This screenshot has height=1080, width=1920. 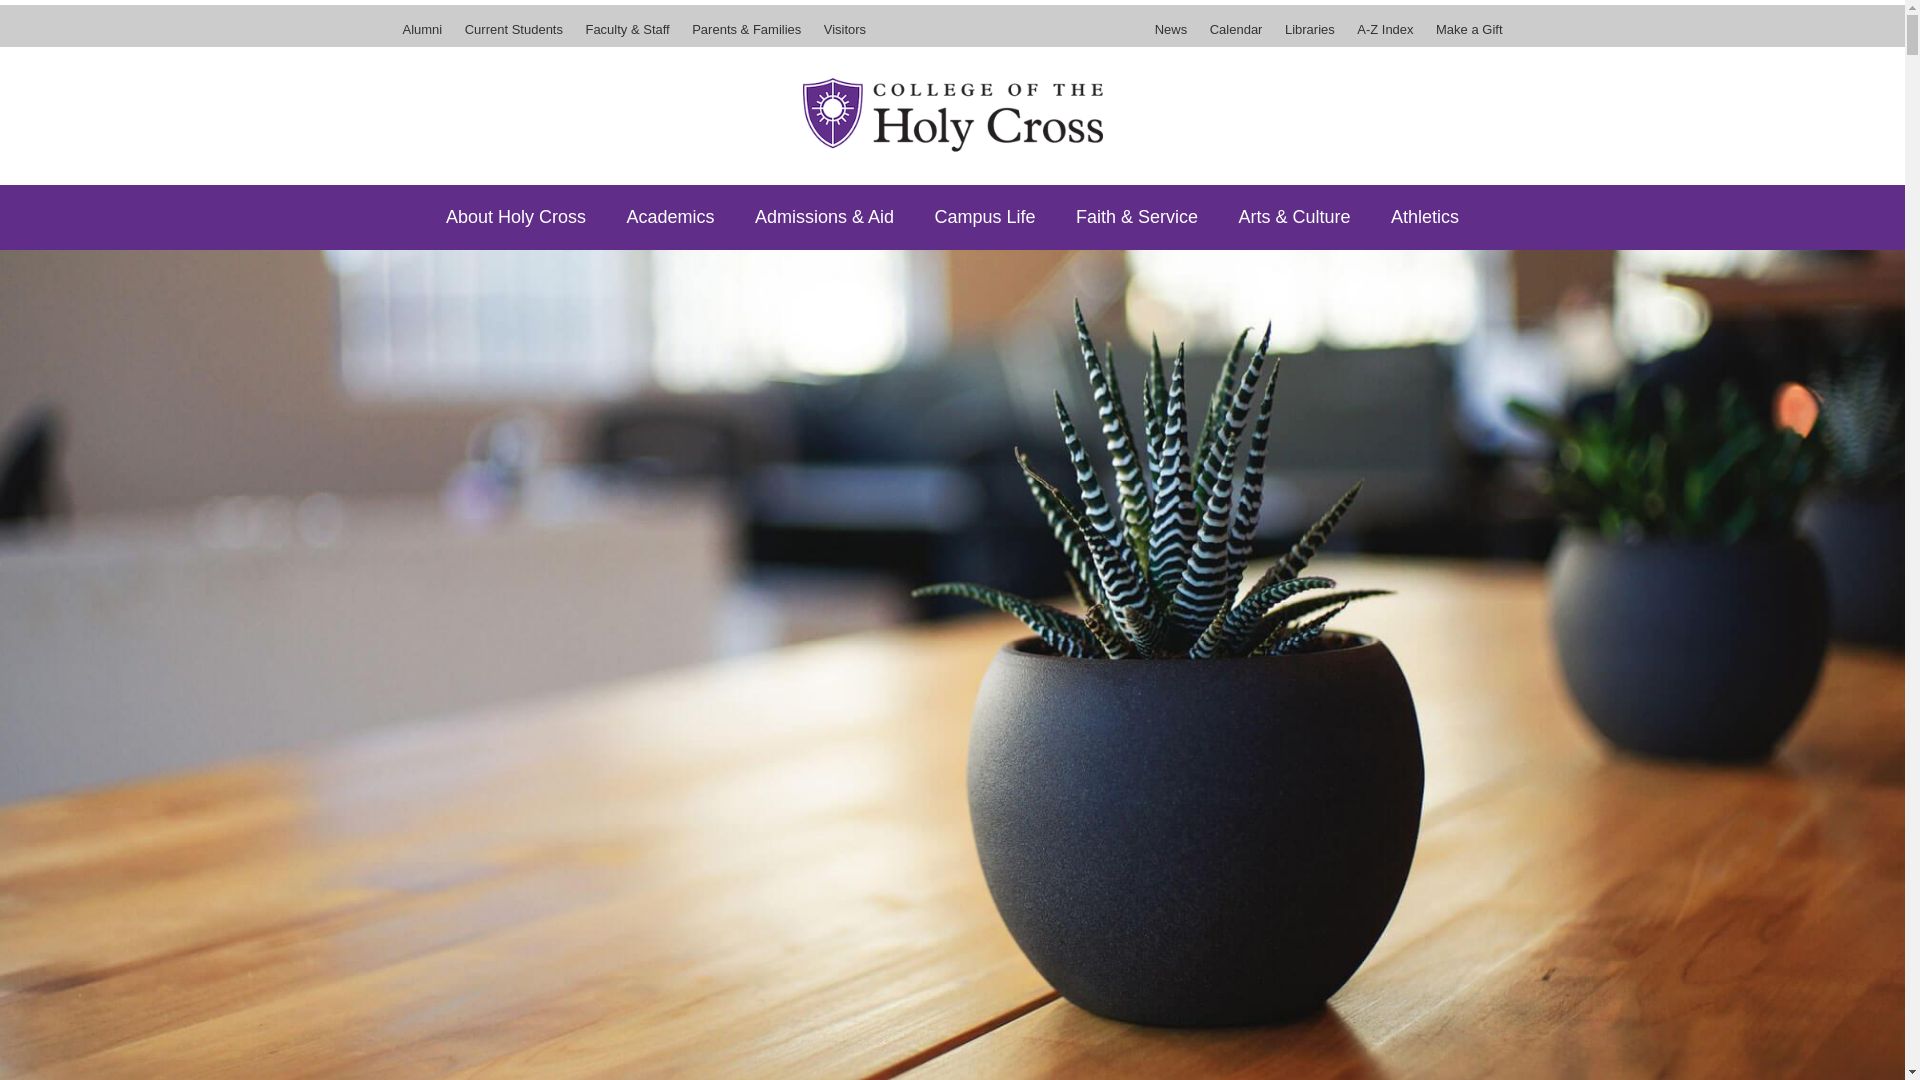 I want to click on About Holy Cross, so click(x=516, y=216).